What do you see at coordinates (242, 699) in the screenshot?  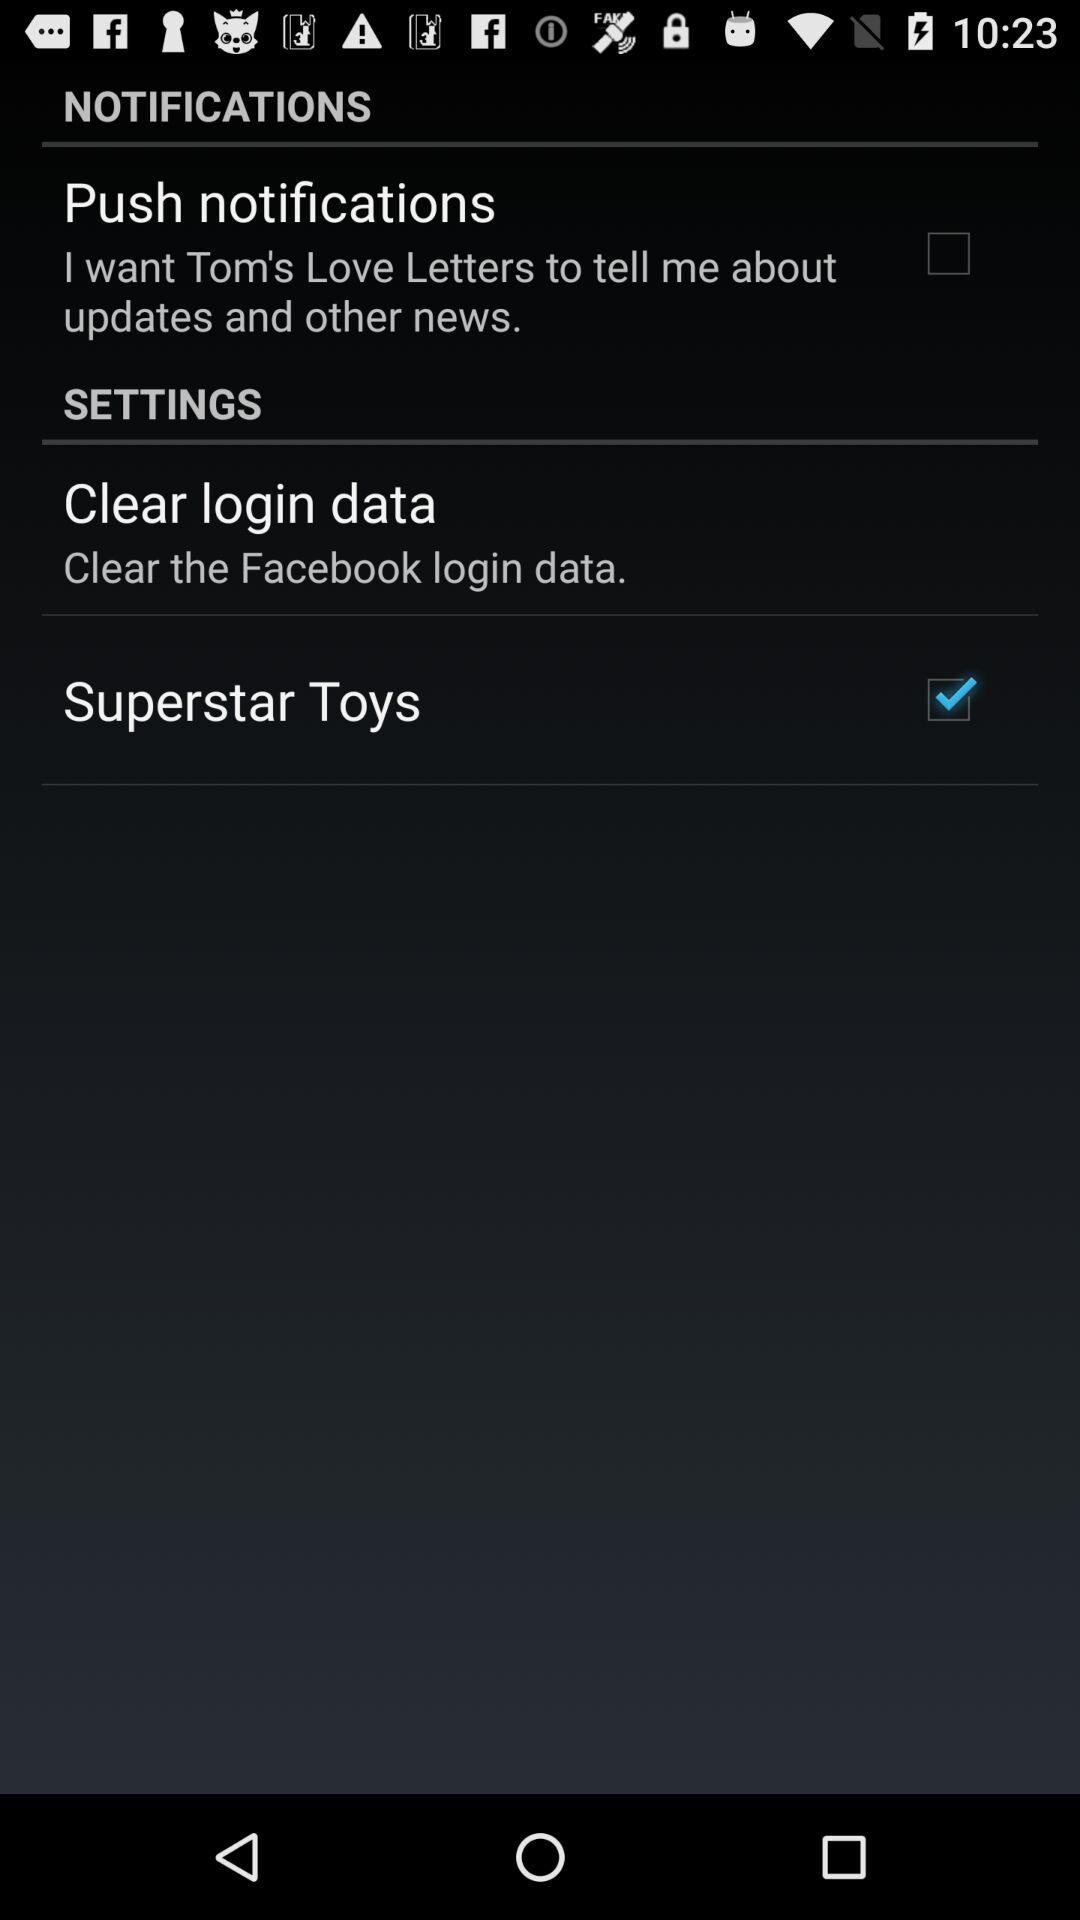 I see `swipe until the superstar toys icon` at bounding box center [242, 699].